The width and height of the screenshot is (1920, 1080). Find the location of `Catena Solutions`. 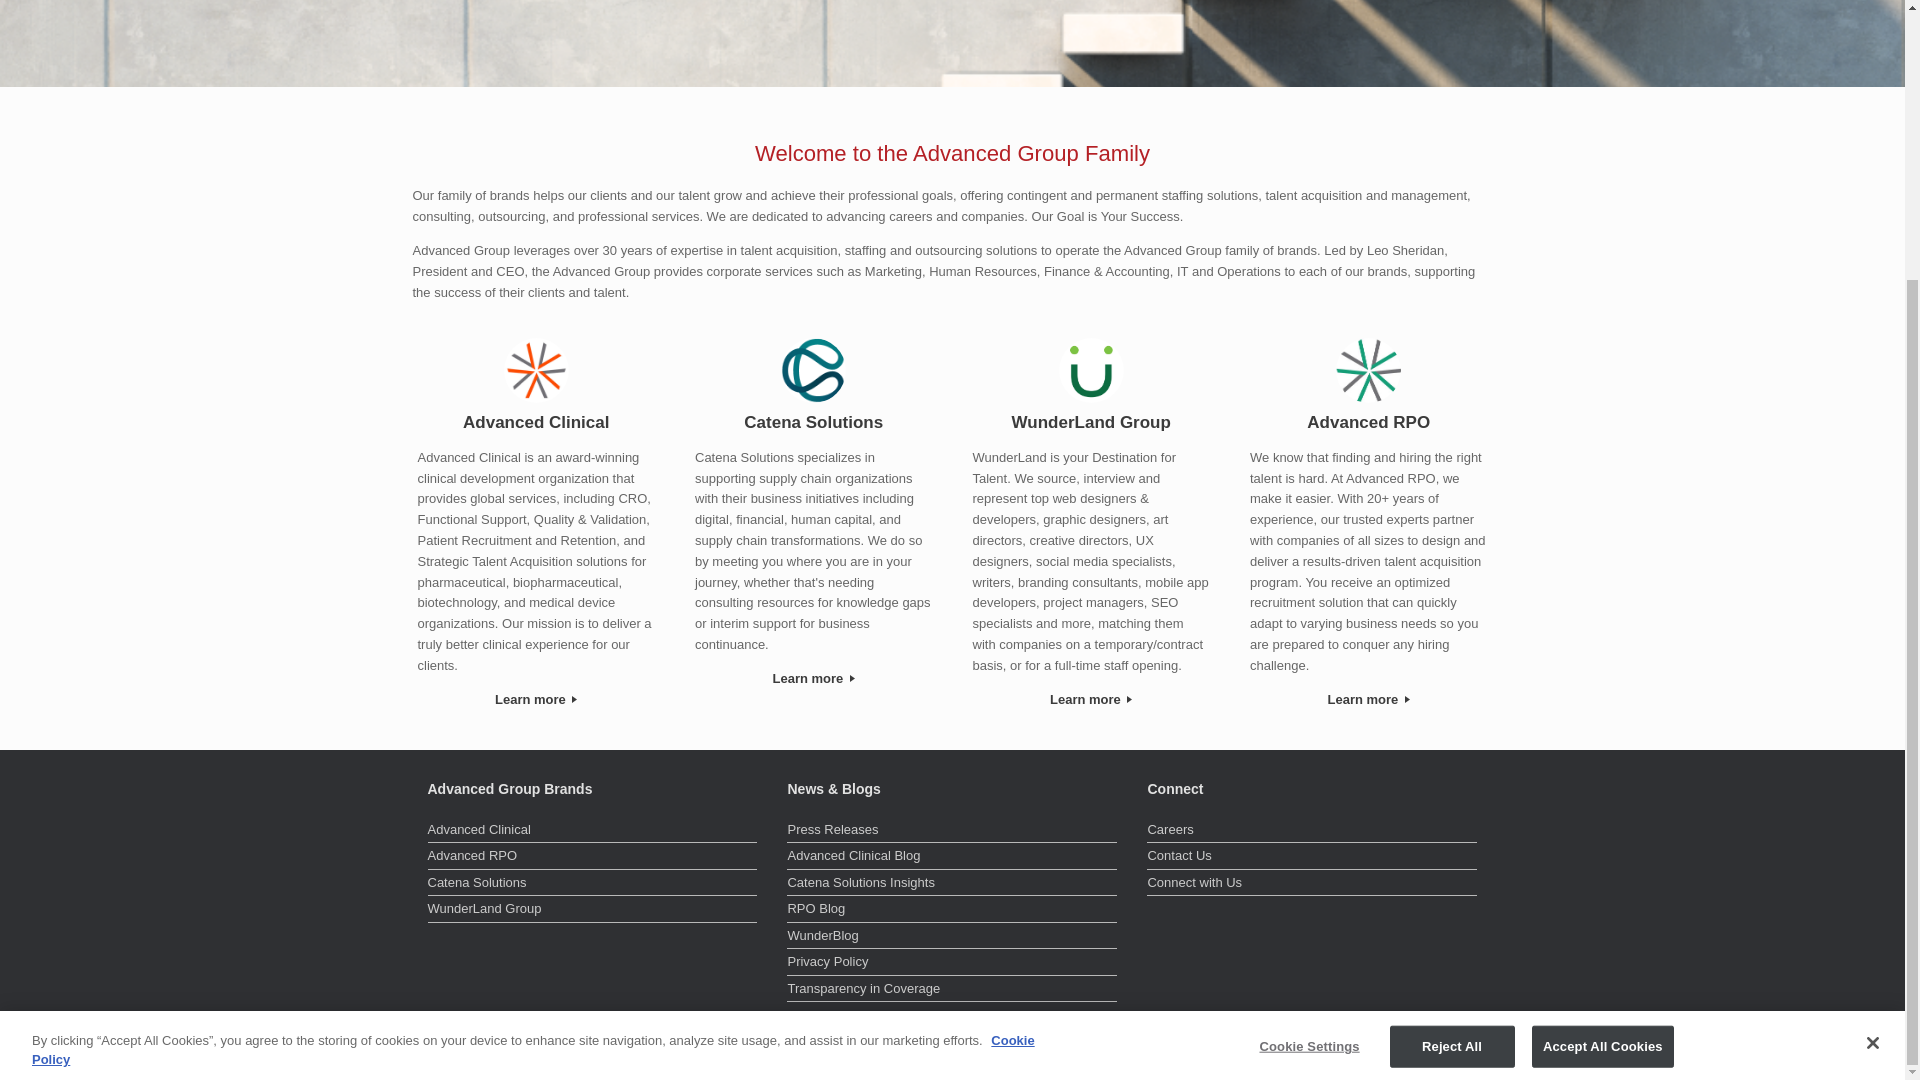

Catena Solutions is located at coordinates (814, 423).